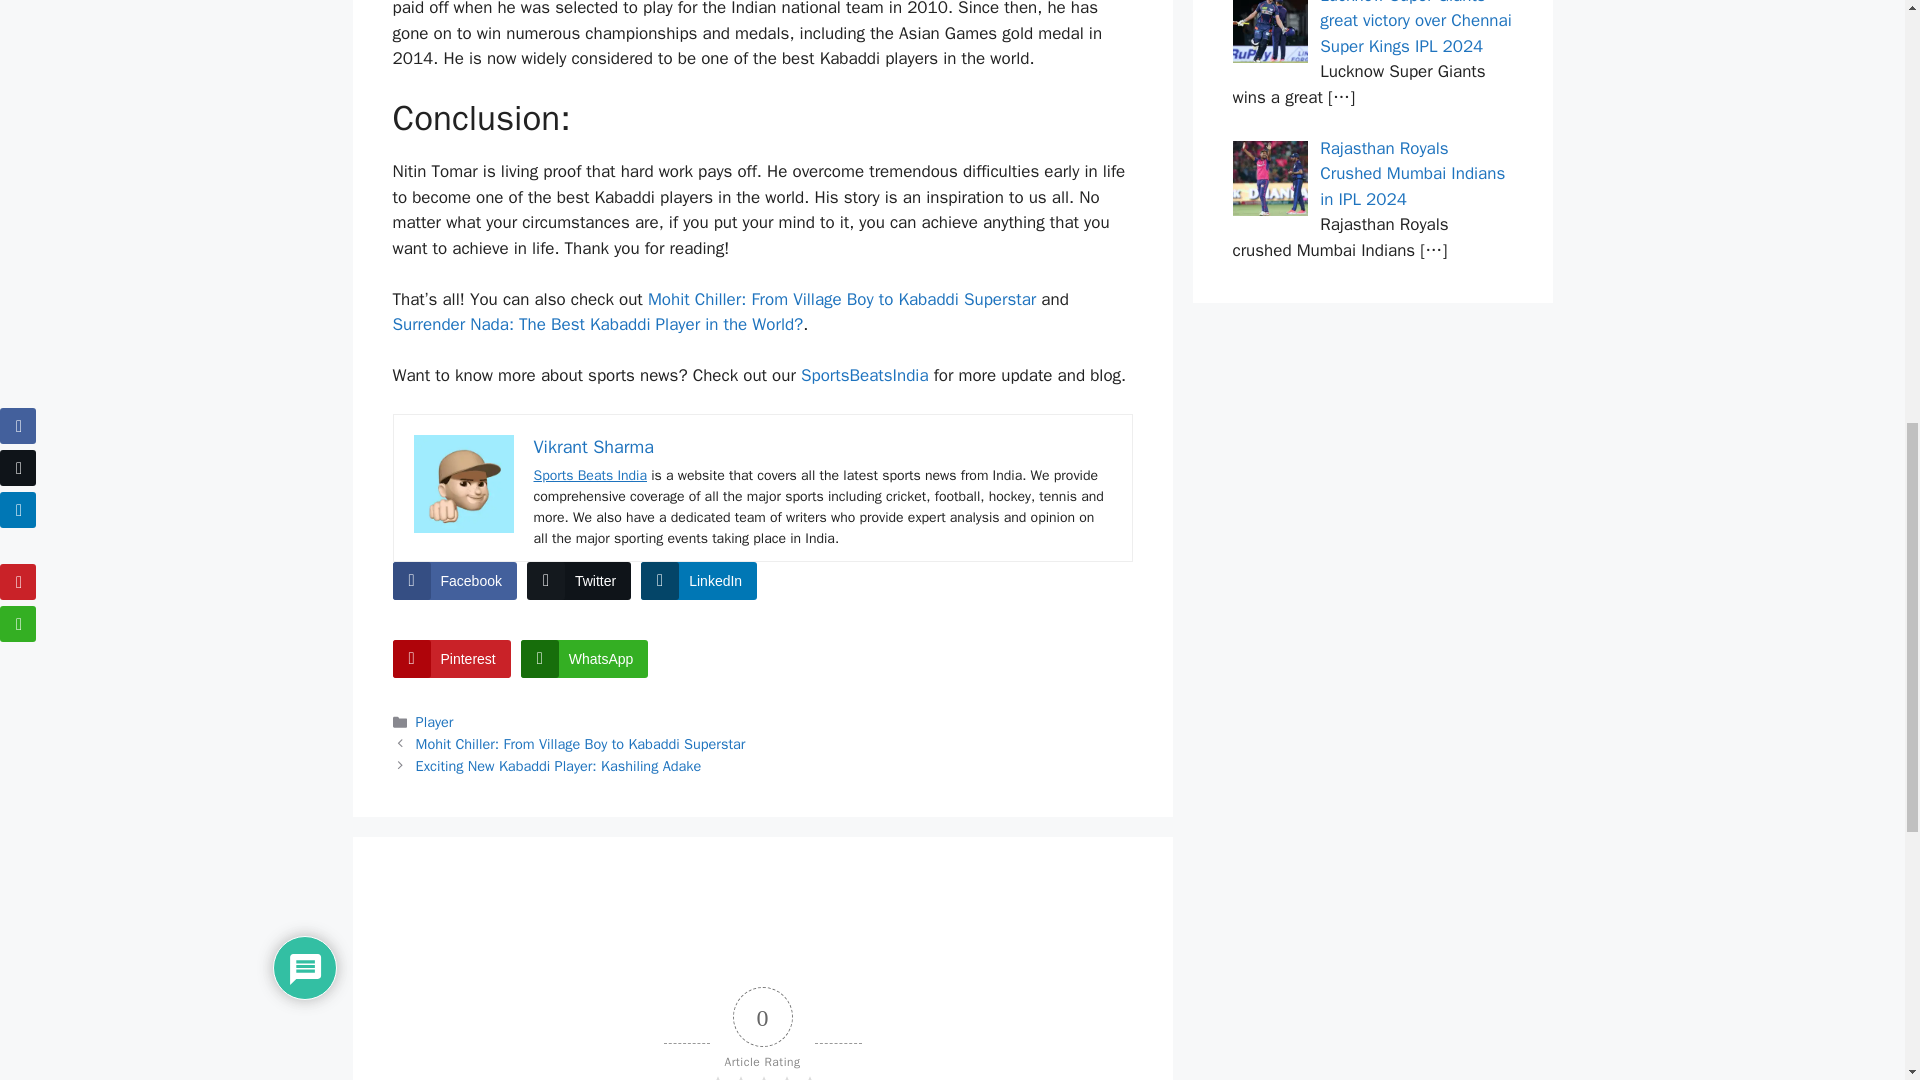 The image size is (1920, 1080). I want to click on LinkedIn, so click(698, 580).